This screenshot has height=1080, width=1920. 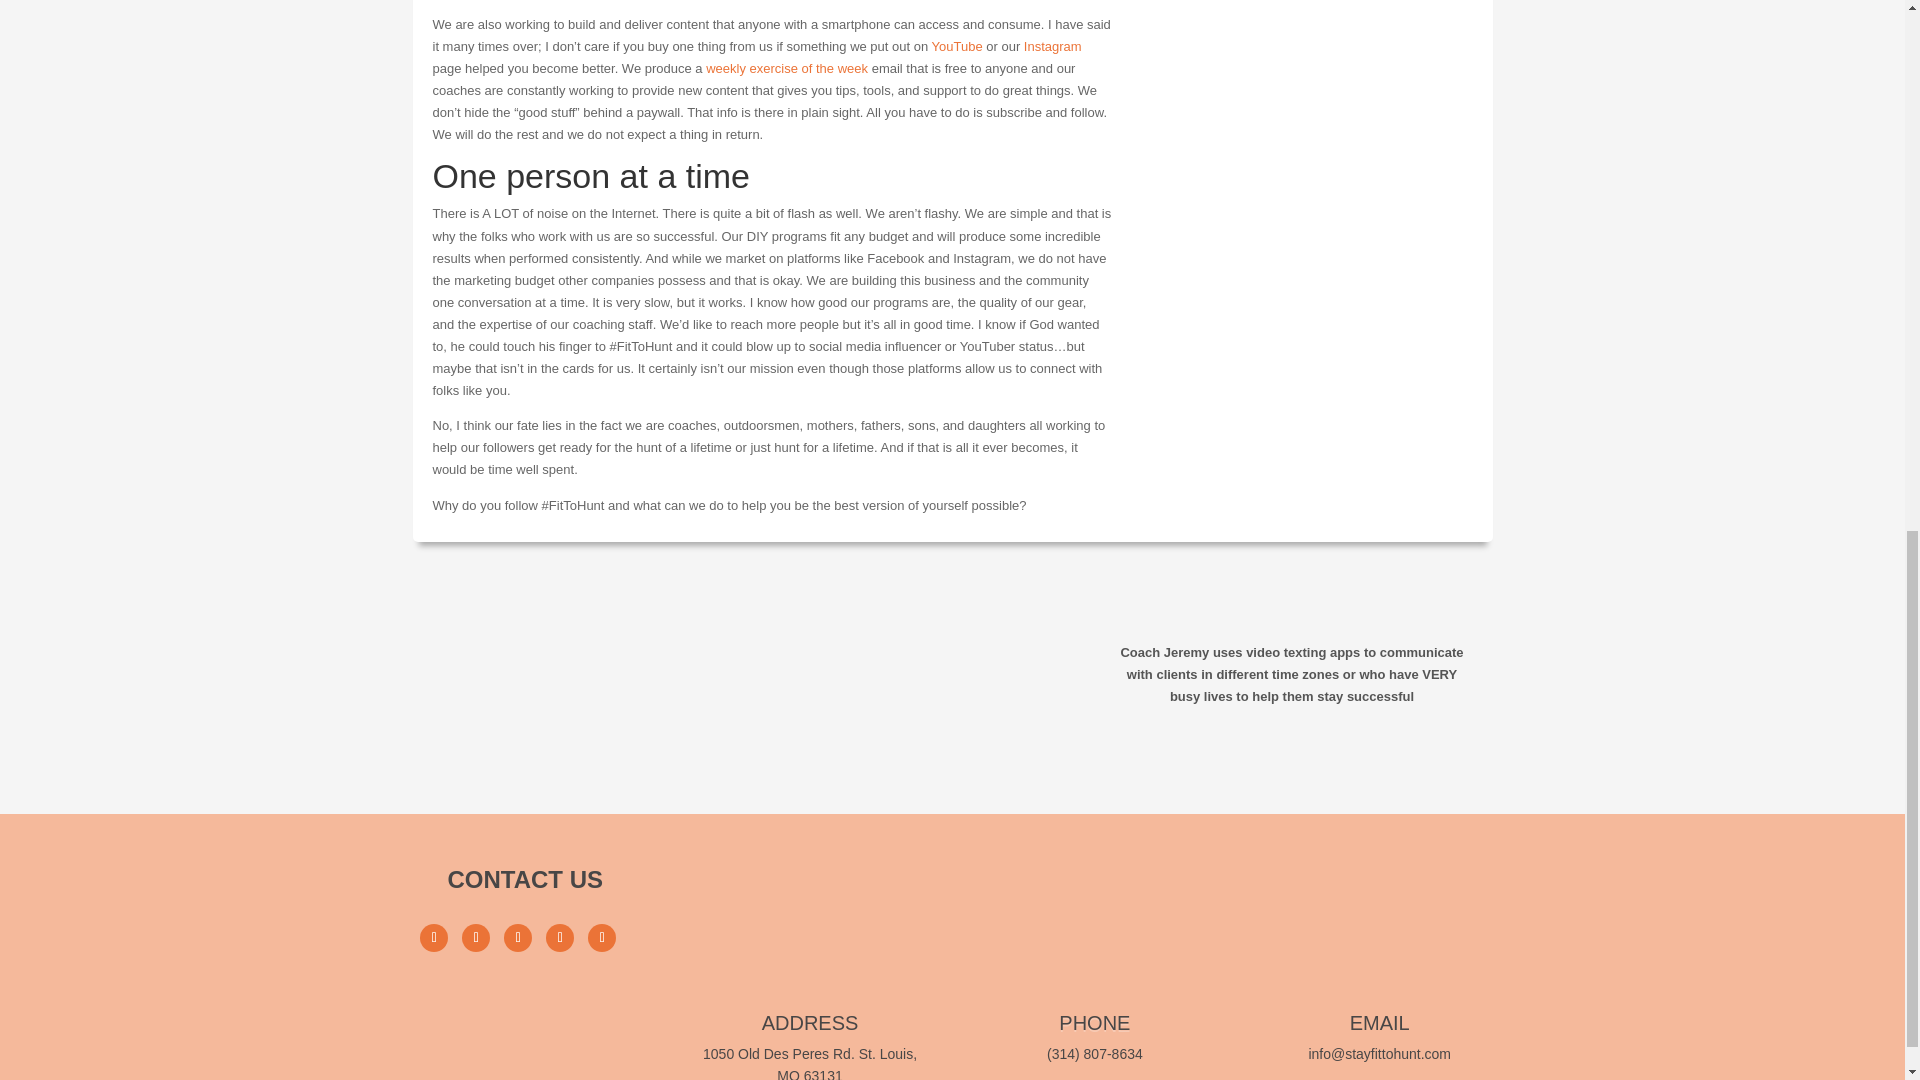 What do you see at coordinates (786, 68) in the screenshot?
I see `weekly exercise of the week` at bounding box center [786, 68].